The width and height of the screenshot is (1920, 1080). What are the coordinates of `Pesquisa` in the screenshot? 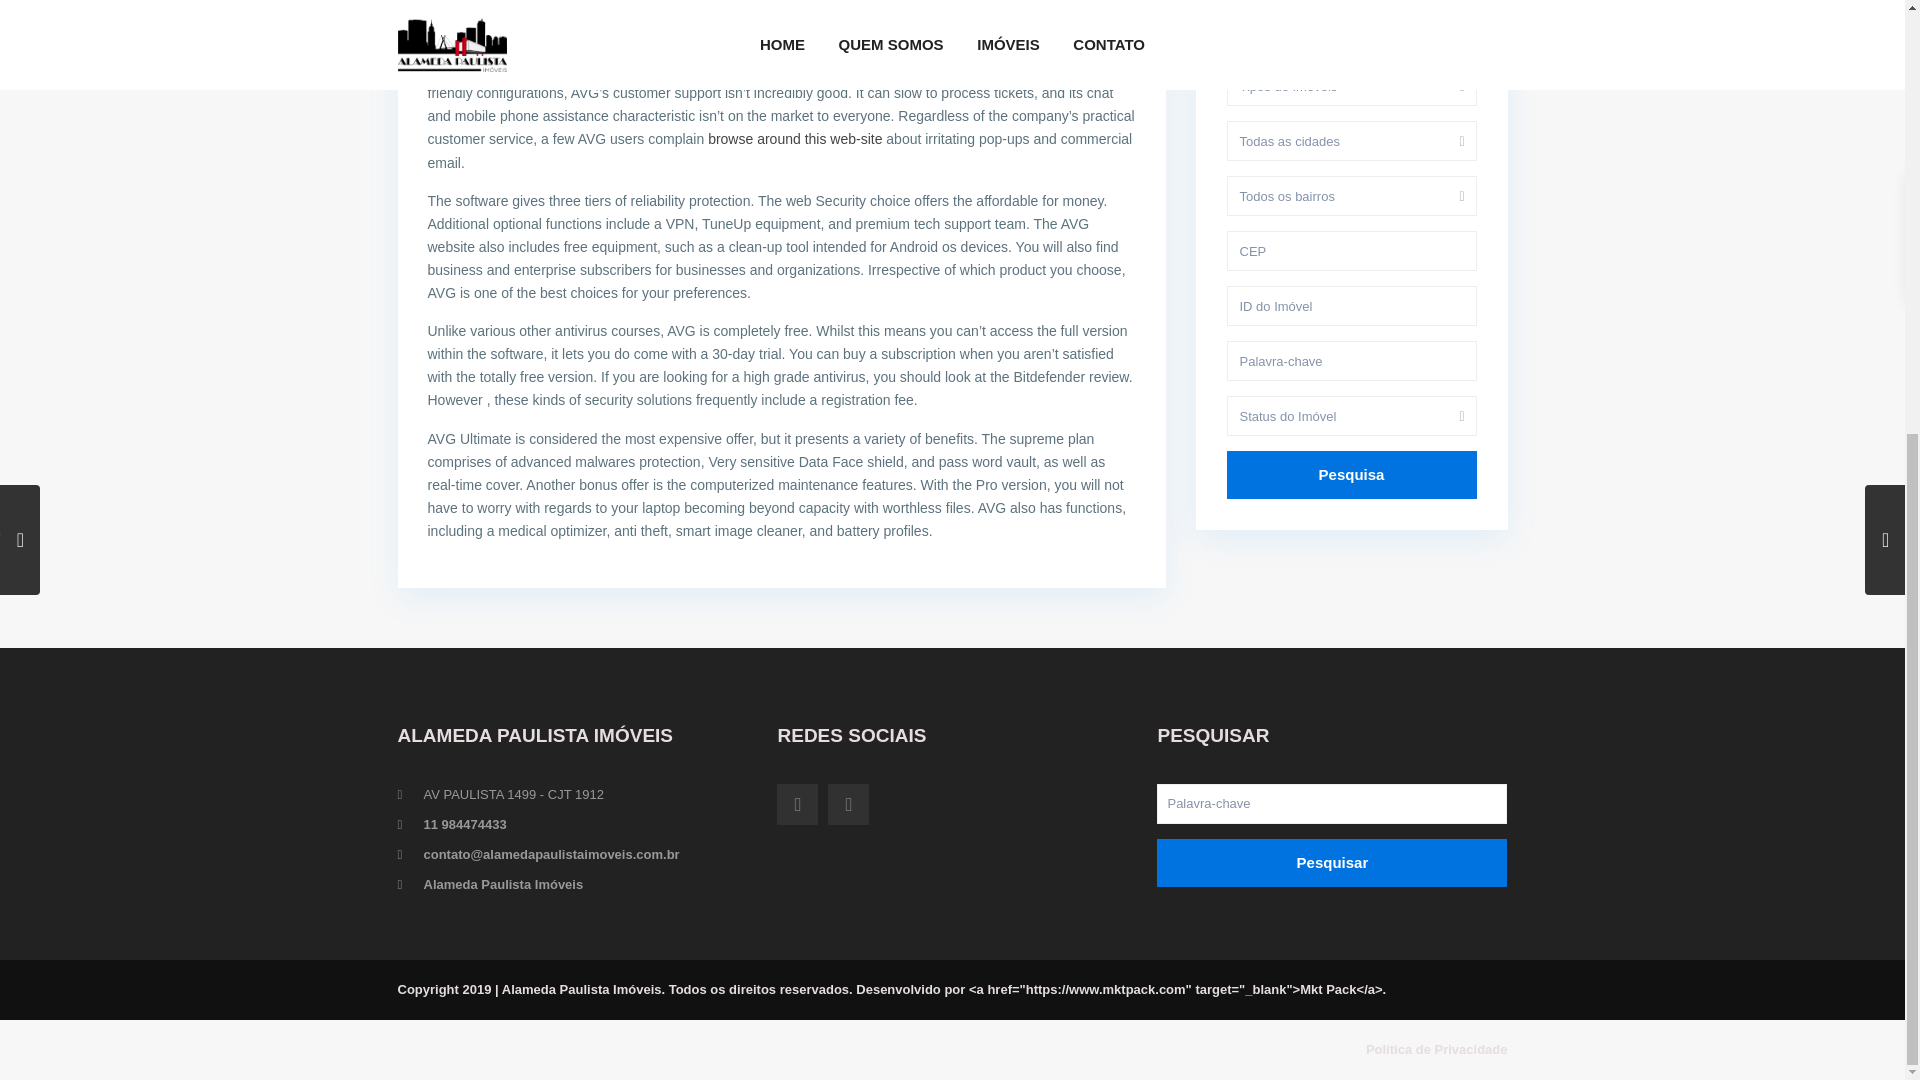 It's located at (1351, 474).